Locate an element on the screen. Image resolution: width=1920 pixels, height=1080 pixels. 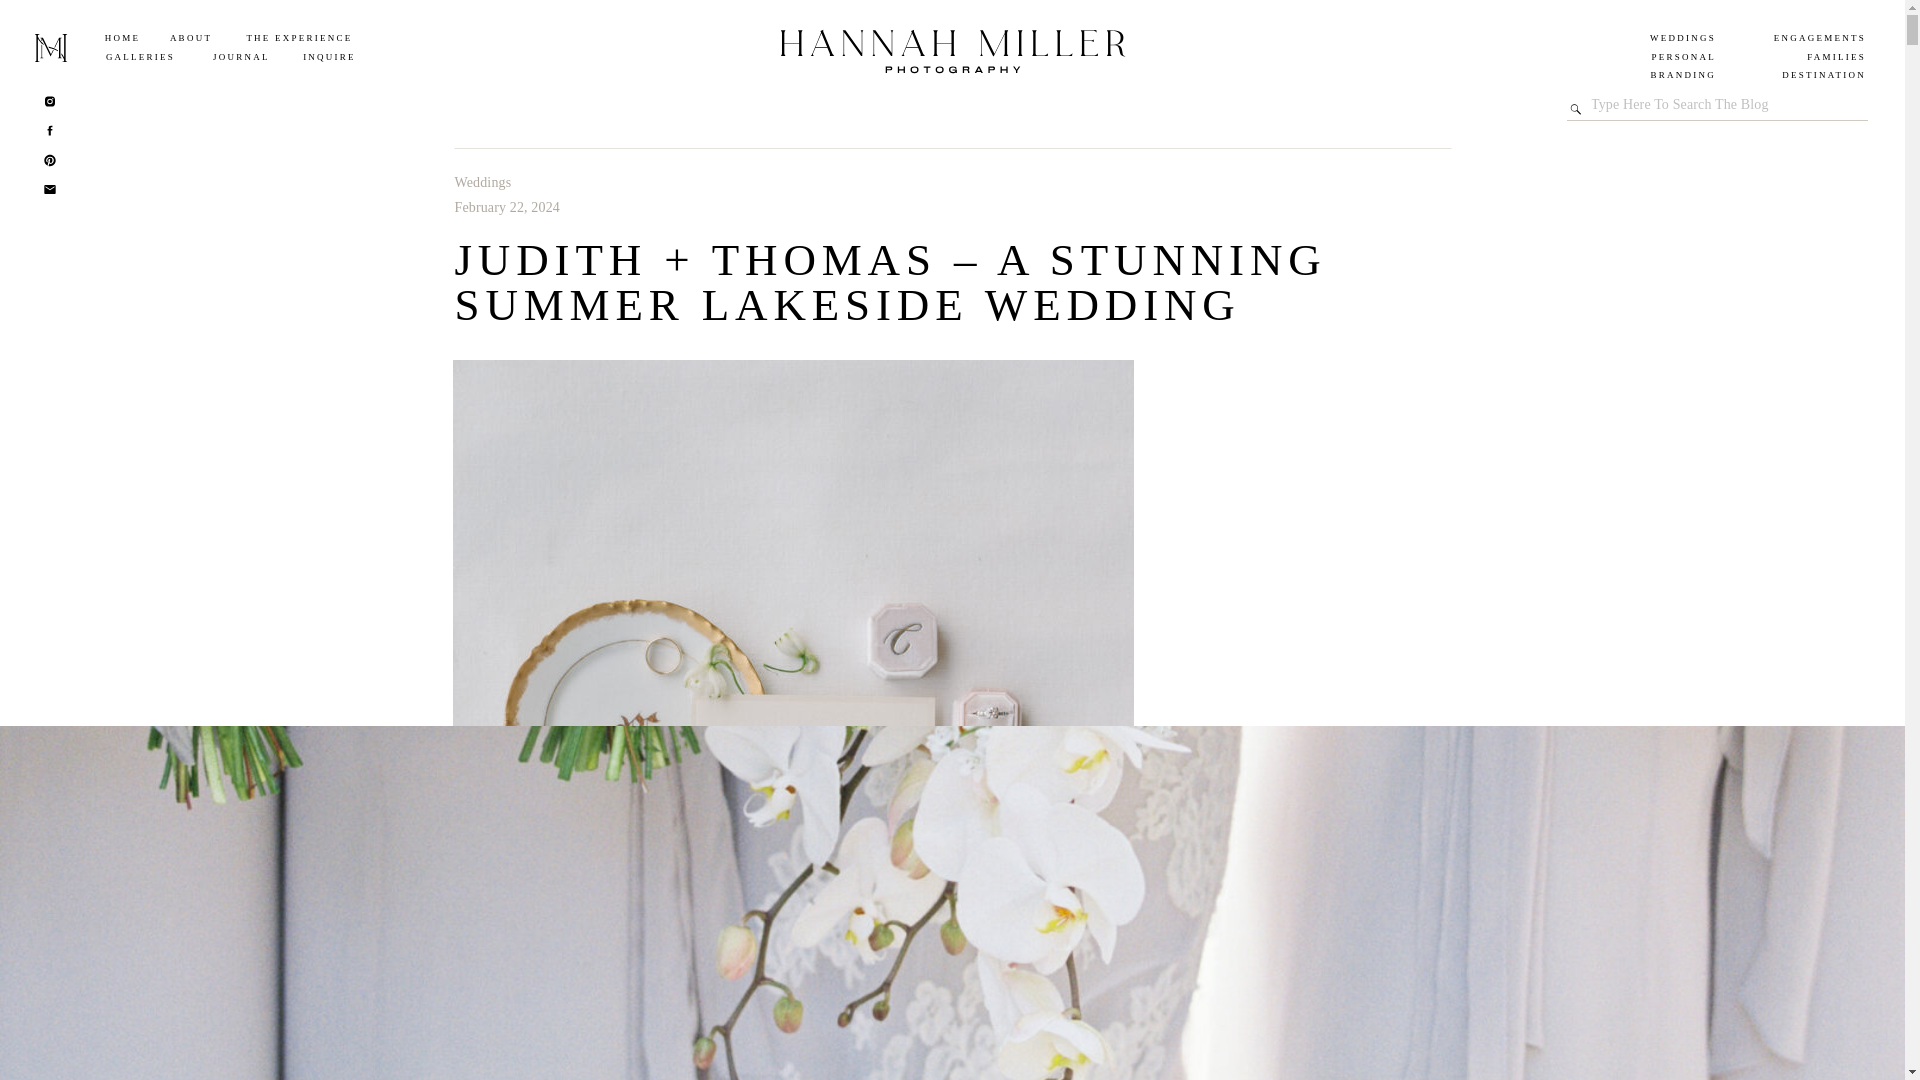
PERSONAL is located at coordinates (1630, 58).